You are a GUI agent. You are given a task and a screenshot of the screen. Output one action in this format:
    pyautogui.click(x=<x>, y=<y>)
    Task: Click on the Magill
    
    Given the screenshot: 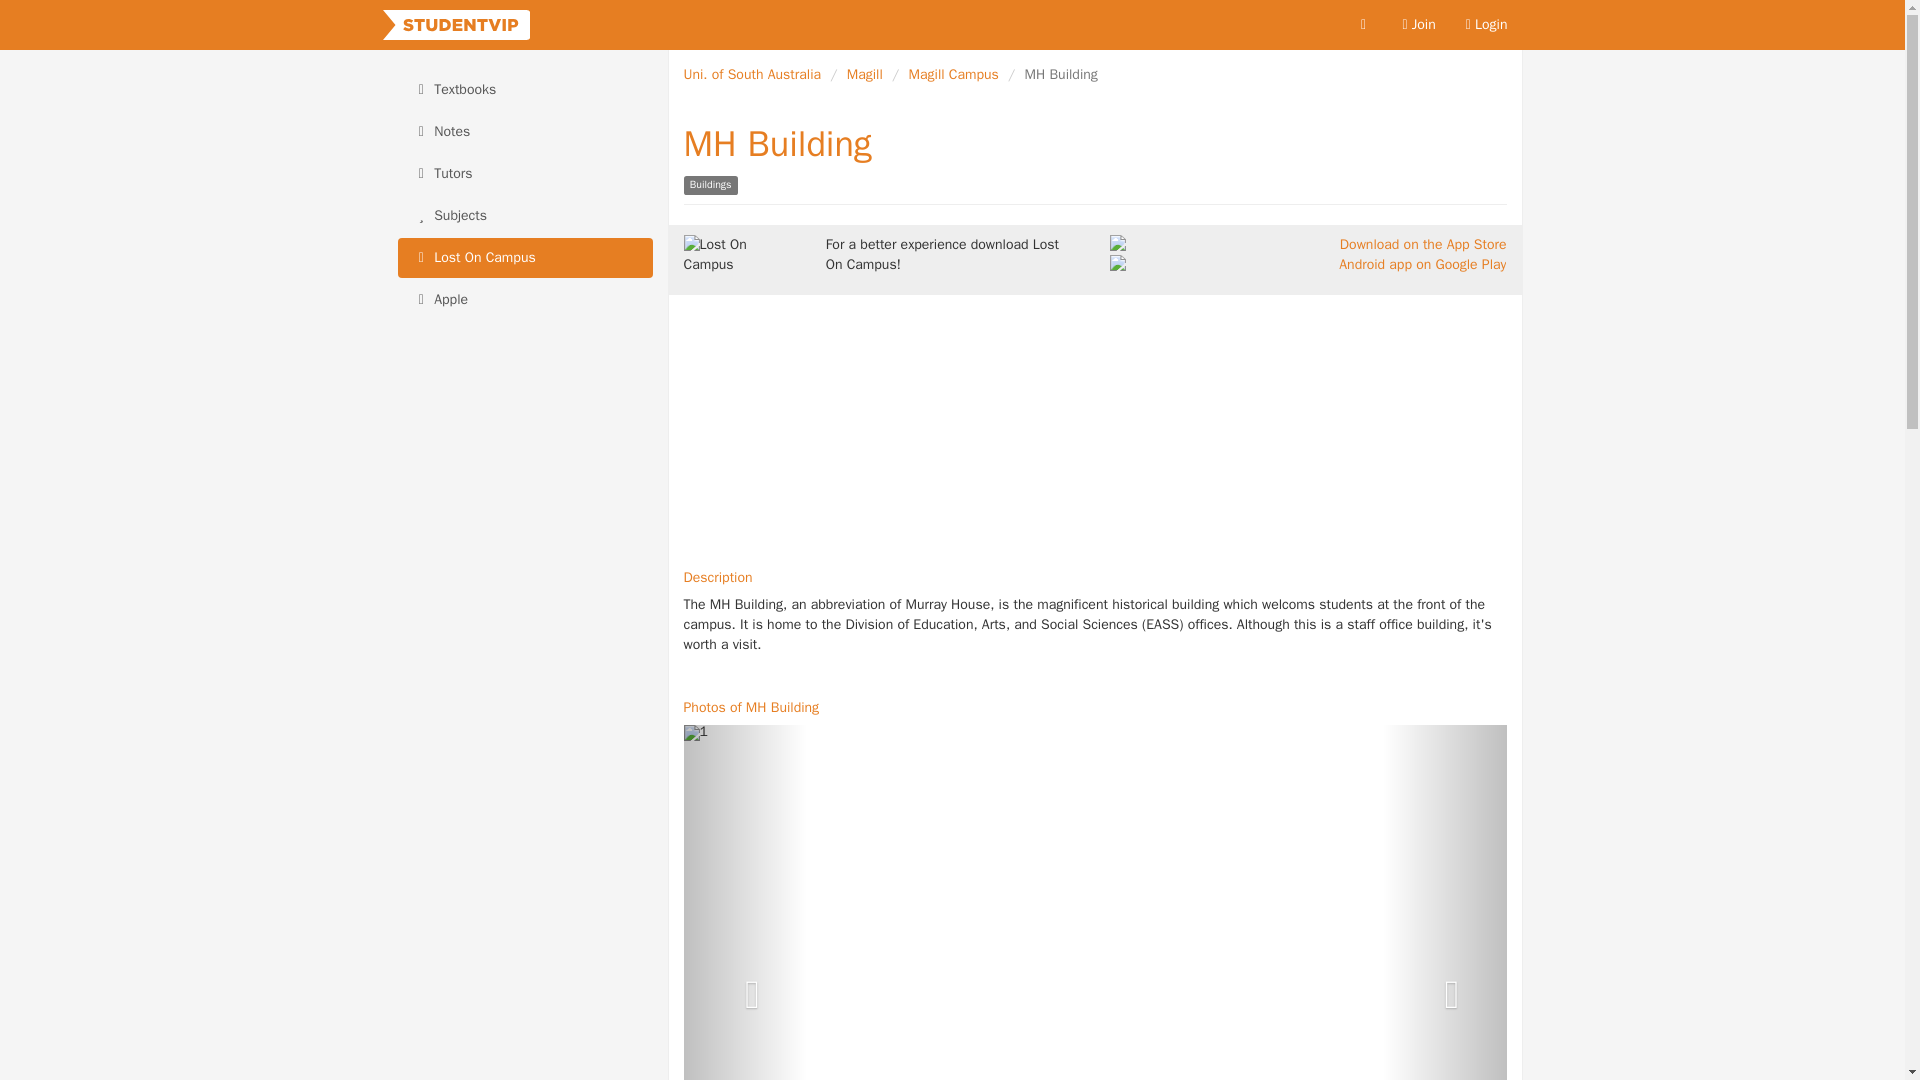 What is the action you would take?
    pyautogui.click(x=864, y=74)
    